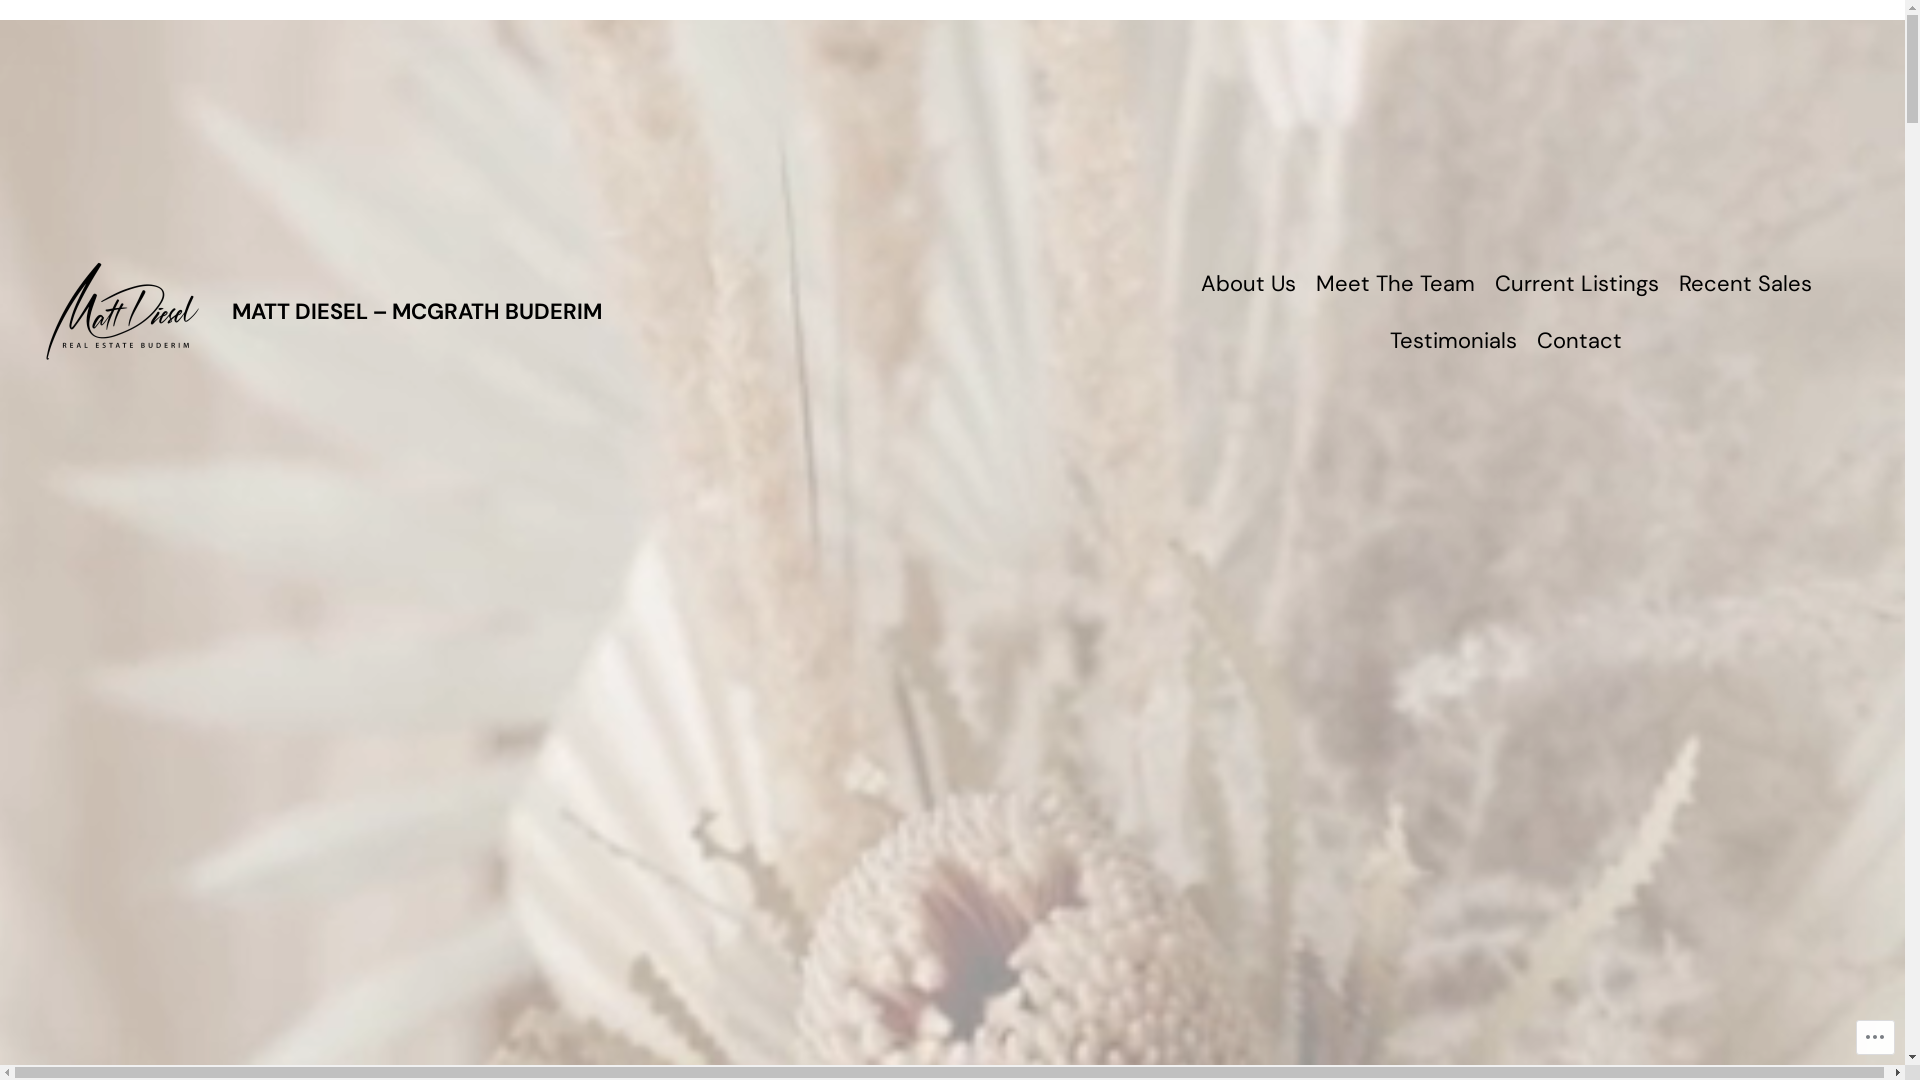 This screenshot has width=1920, height=1080. I want to click on Current Listings, so click(1576, 284).